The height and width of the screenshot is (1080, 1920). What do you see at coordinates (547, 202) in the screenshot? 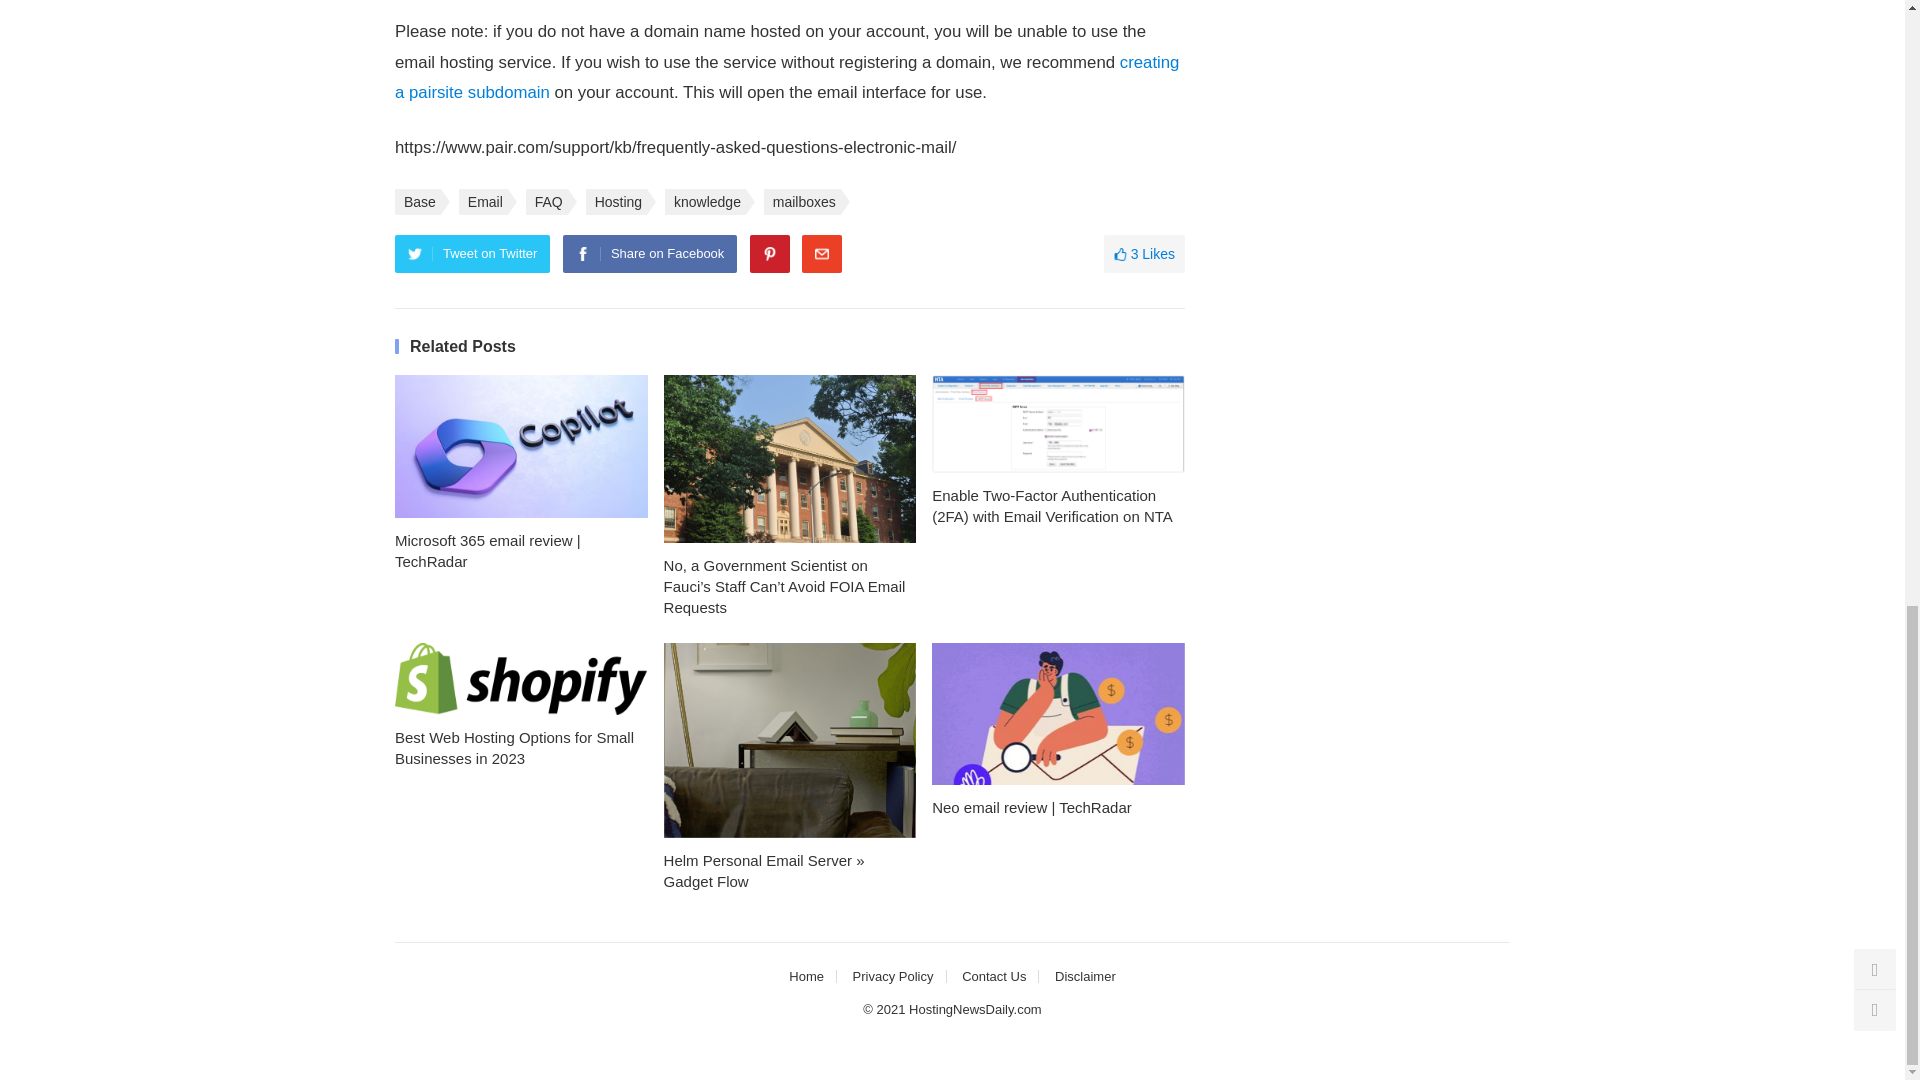
I see `FAQ` at bounding box center [547, 202].